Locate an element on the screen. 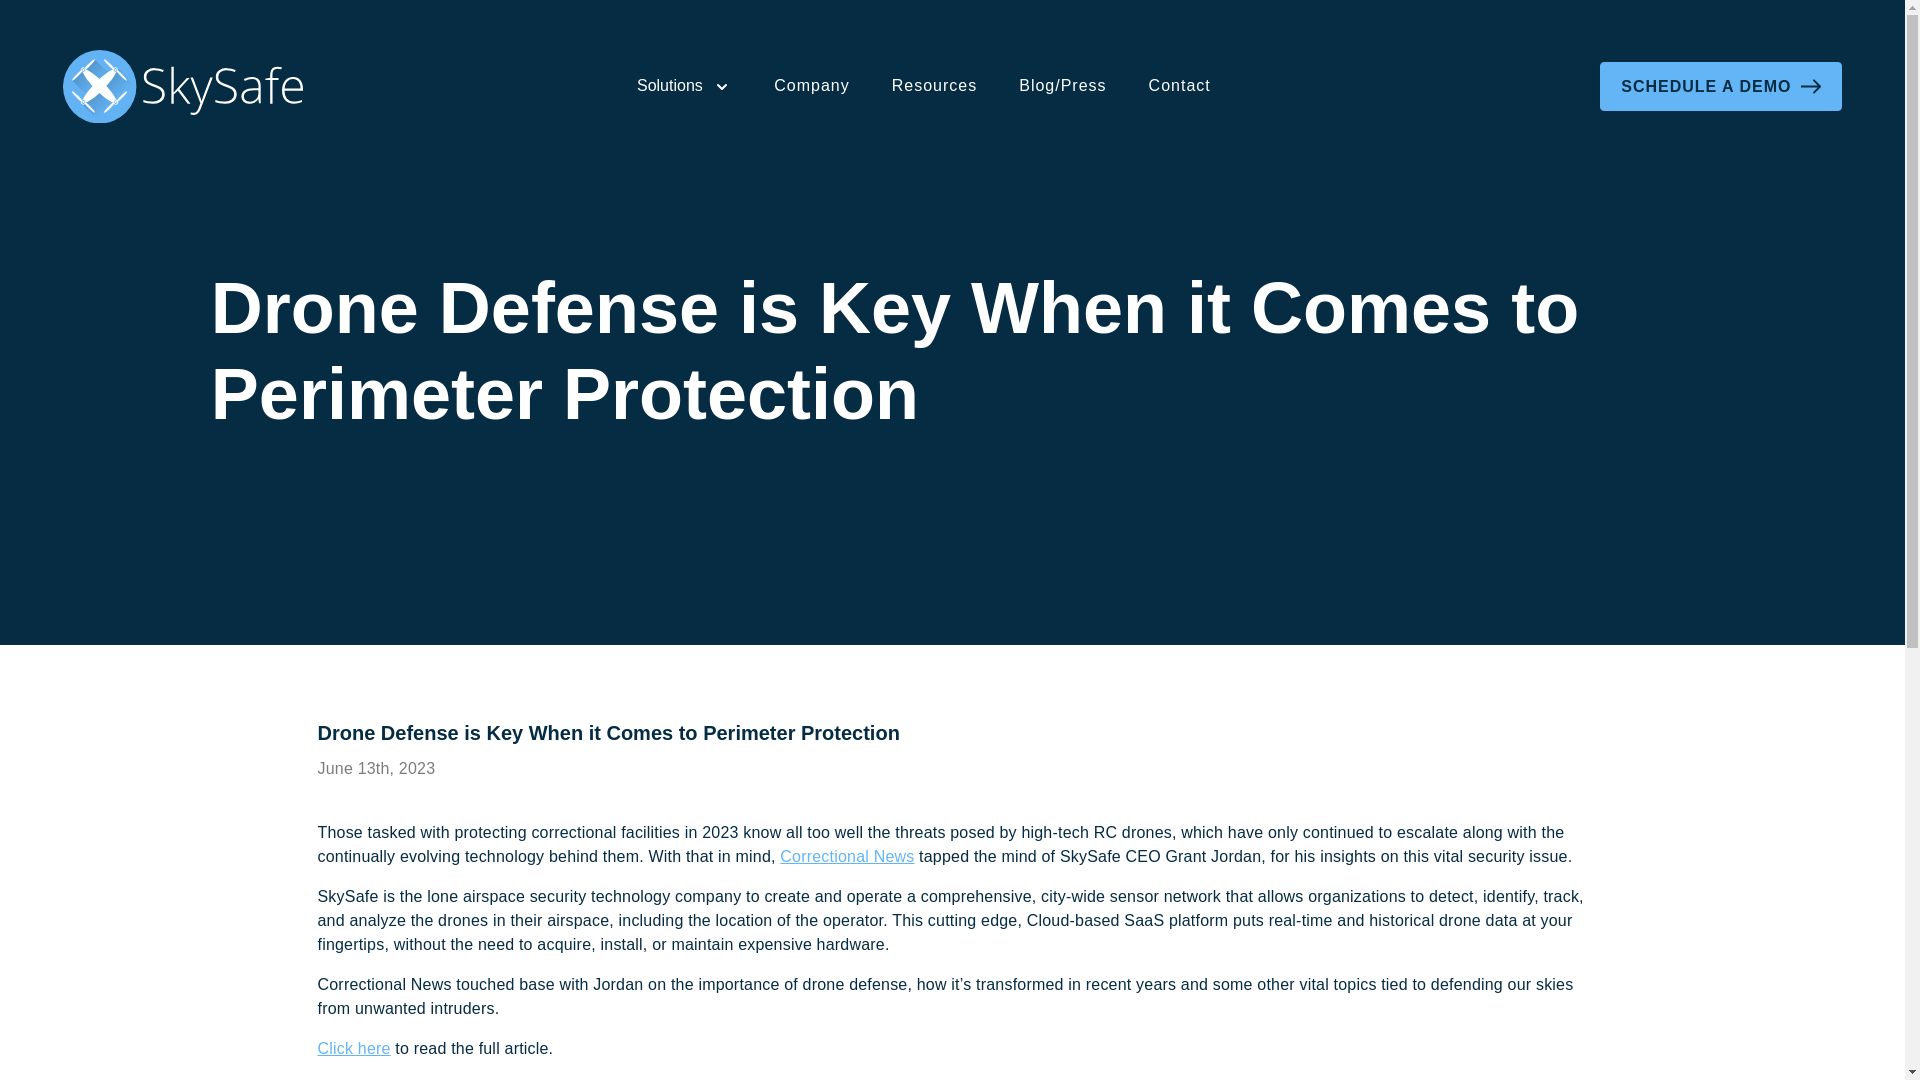  Contact is located at coordinates (1179, 84).